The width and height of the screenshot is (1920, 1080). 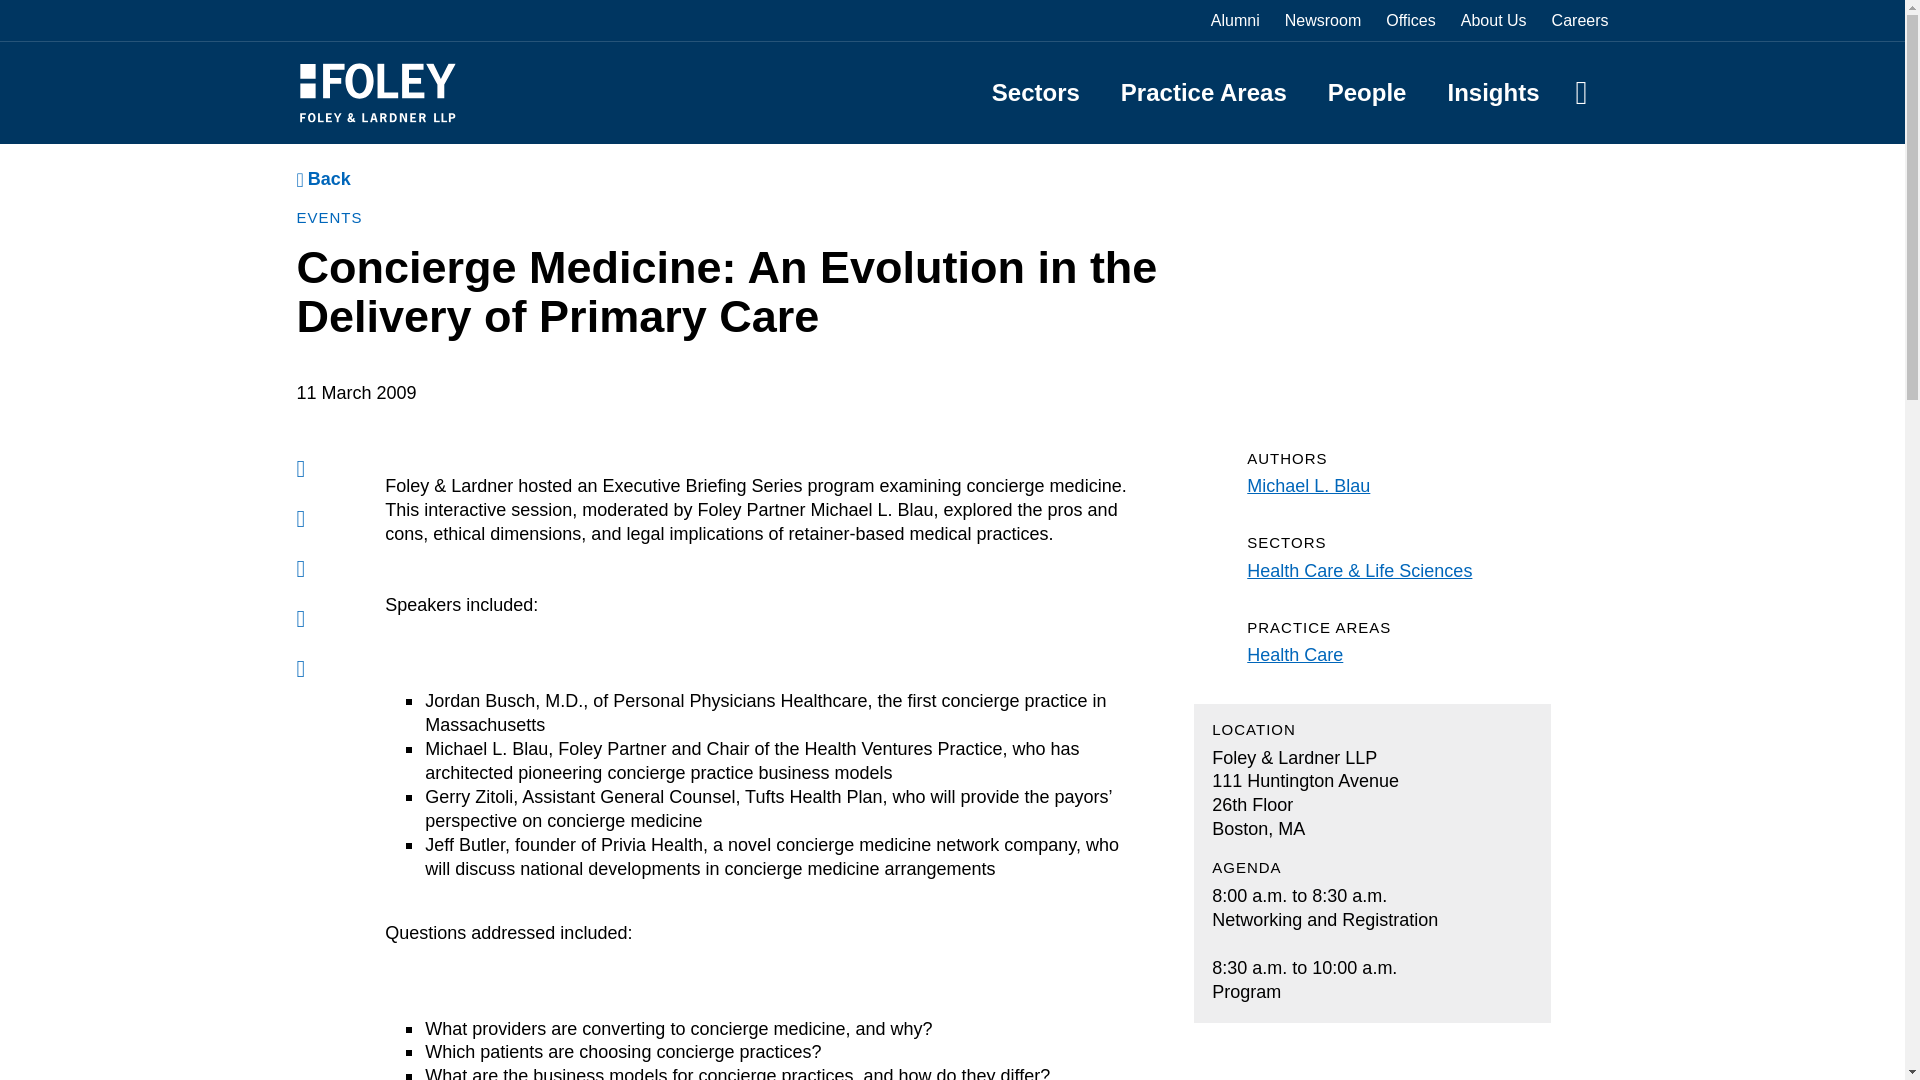 What do you see at coordinates (1204, 92) in the screenshot?
I see `Practice Areas` at bounding box center [1204, 92].